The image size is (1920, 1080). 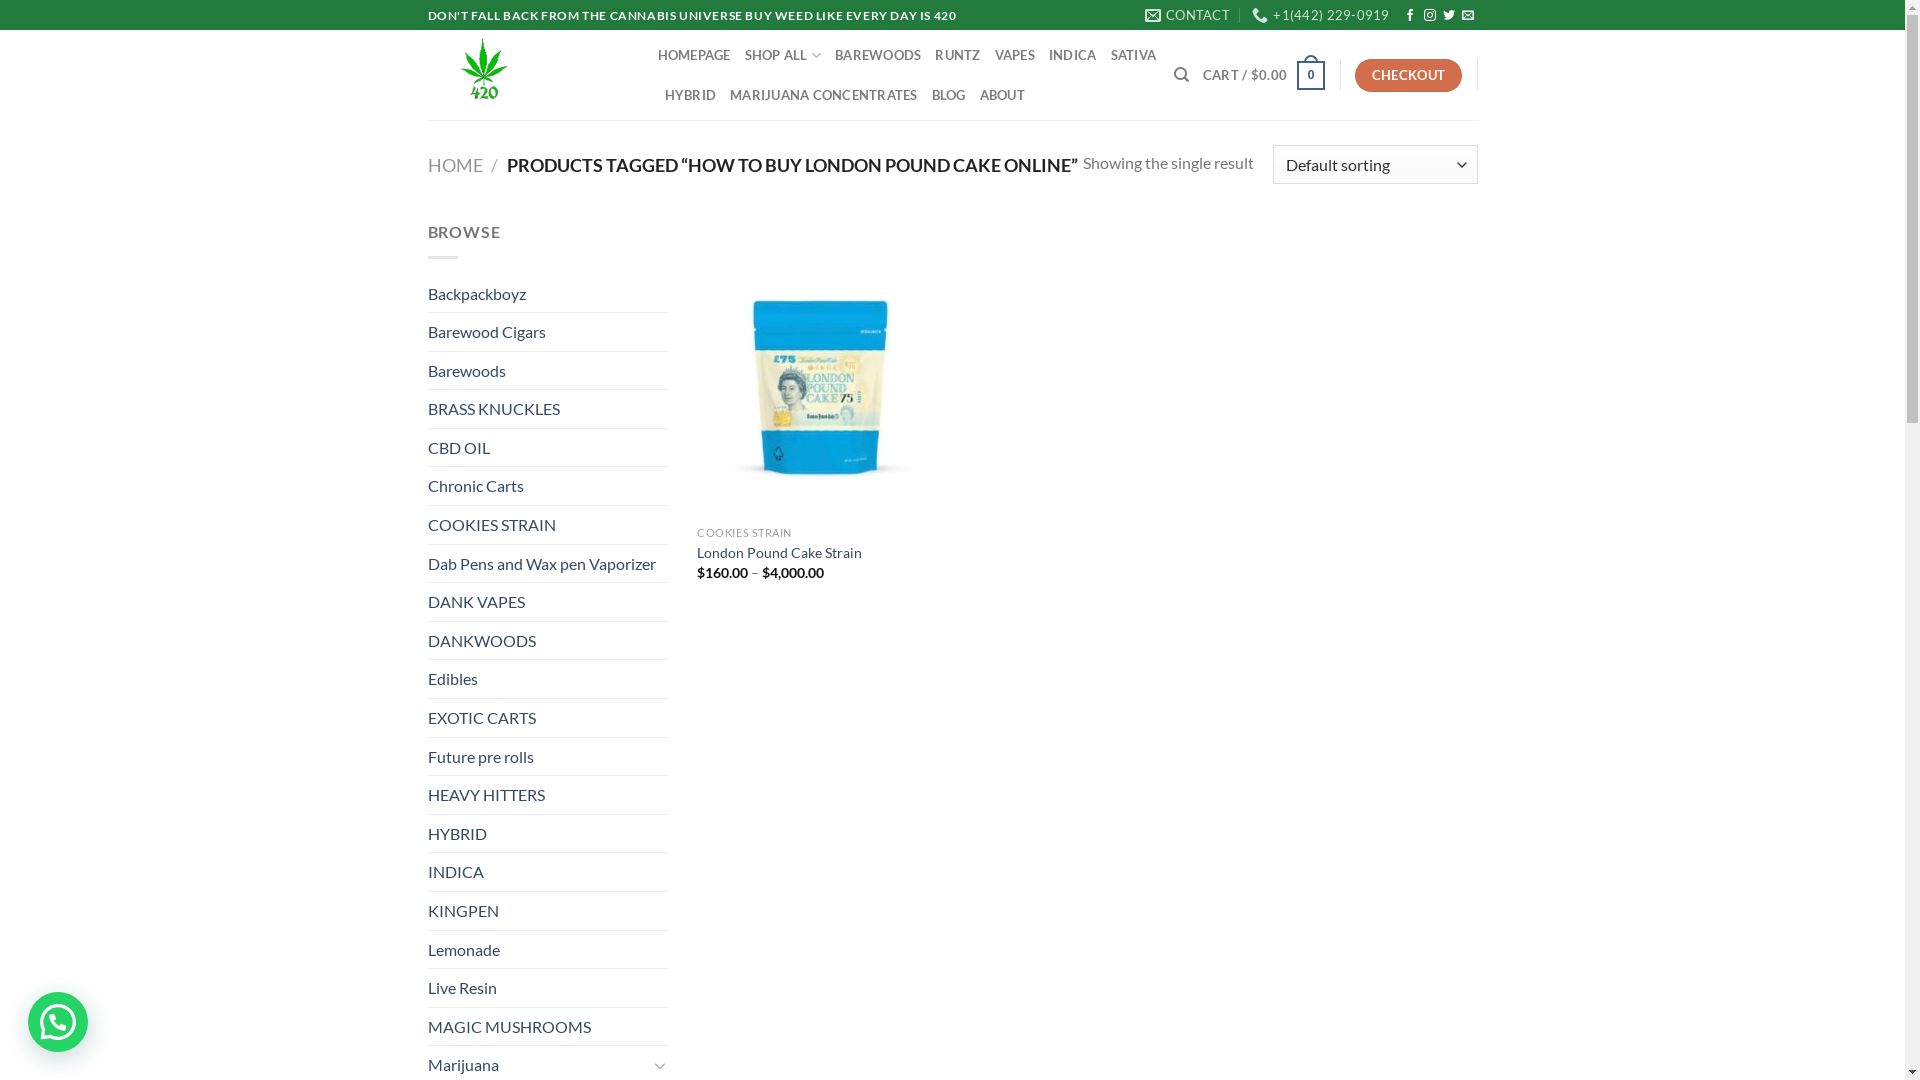 I want to click on SHOP ALL, so click(x=784, y=55).